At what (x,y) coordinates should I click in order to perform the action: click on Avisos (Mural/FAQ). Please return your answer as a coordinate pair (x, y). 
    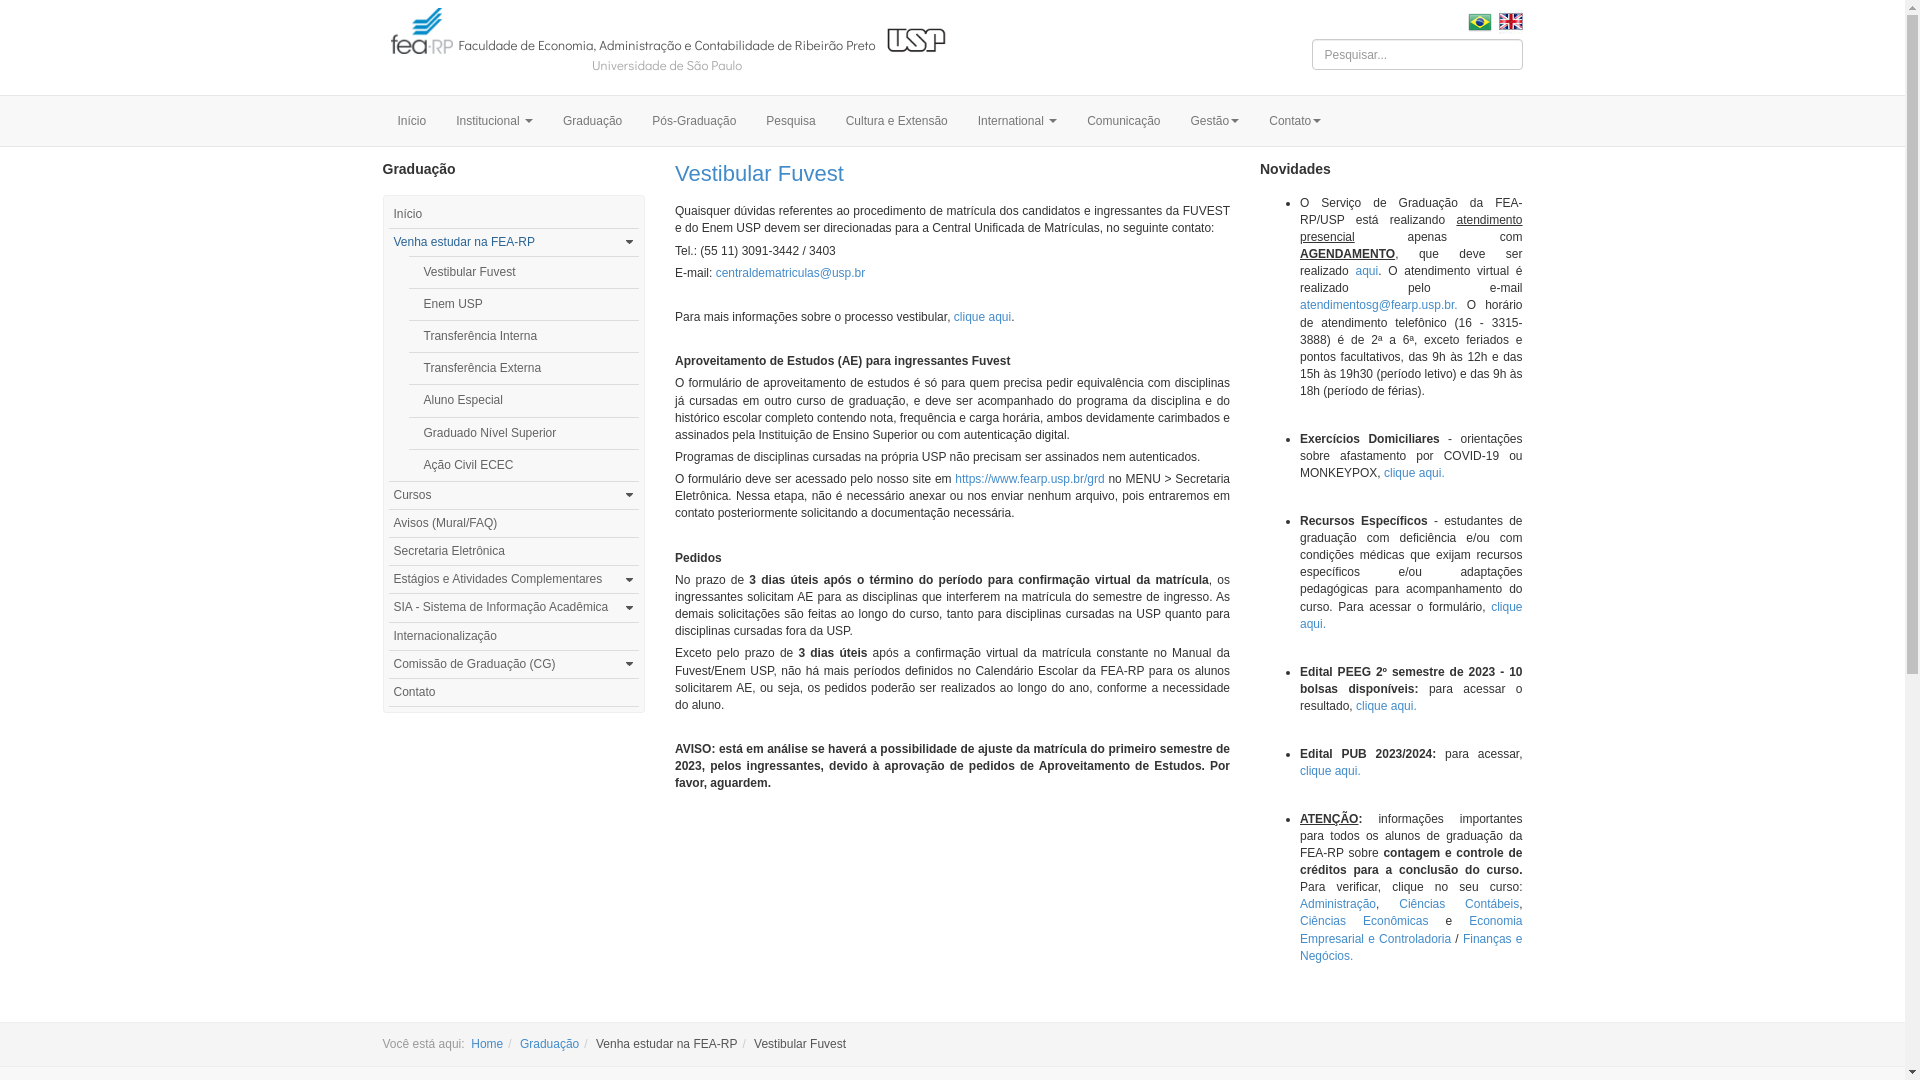
    Looking at the image, I should click on (514, 524).